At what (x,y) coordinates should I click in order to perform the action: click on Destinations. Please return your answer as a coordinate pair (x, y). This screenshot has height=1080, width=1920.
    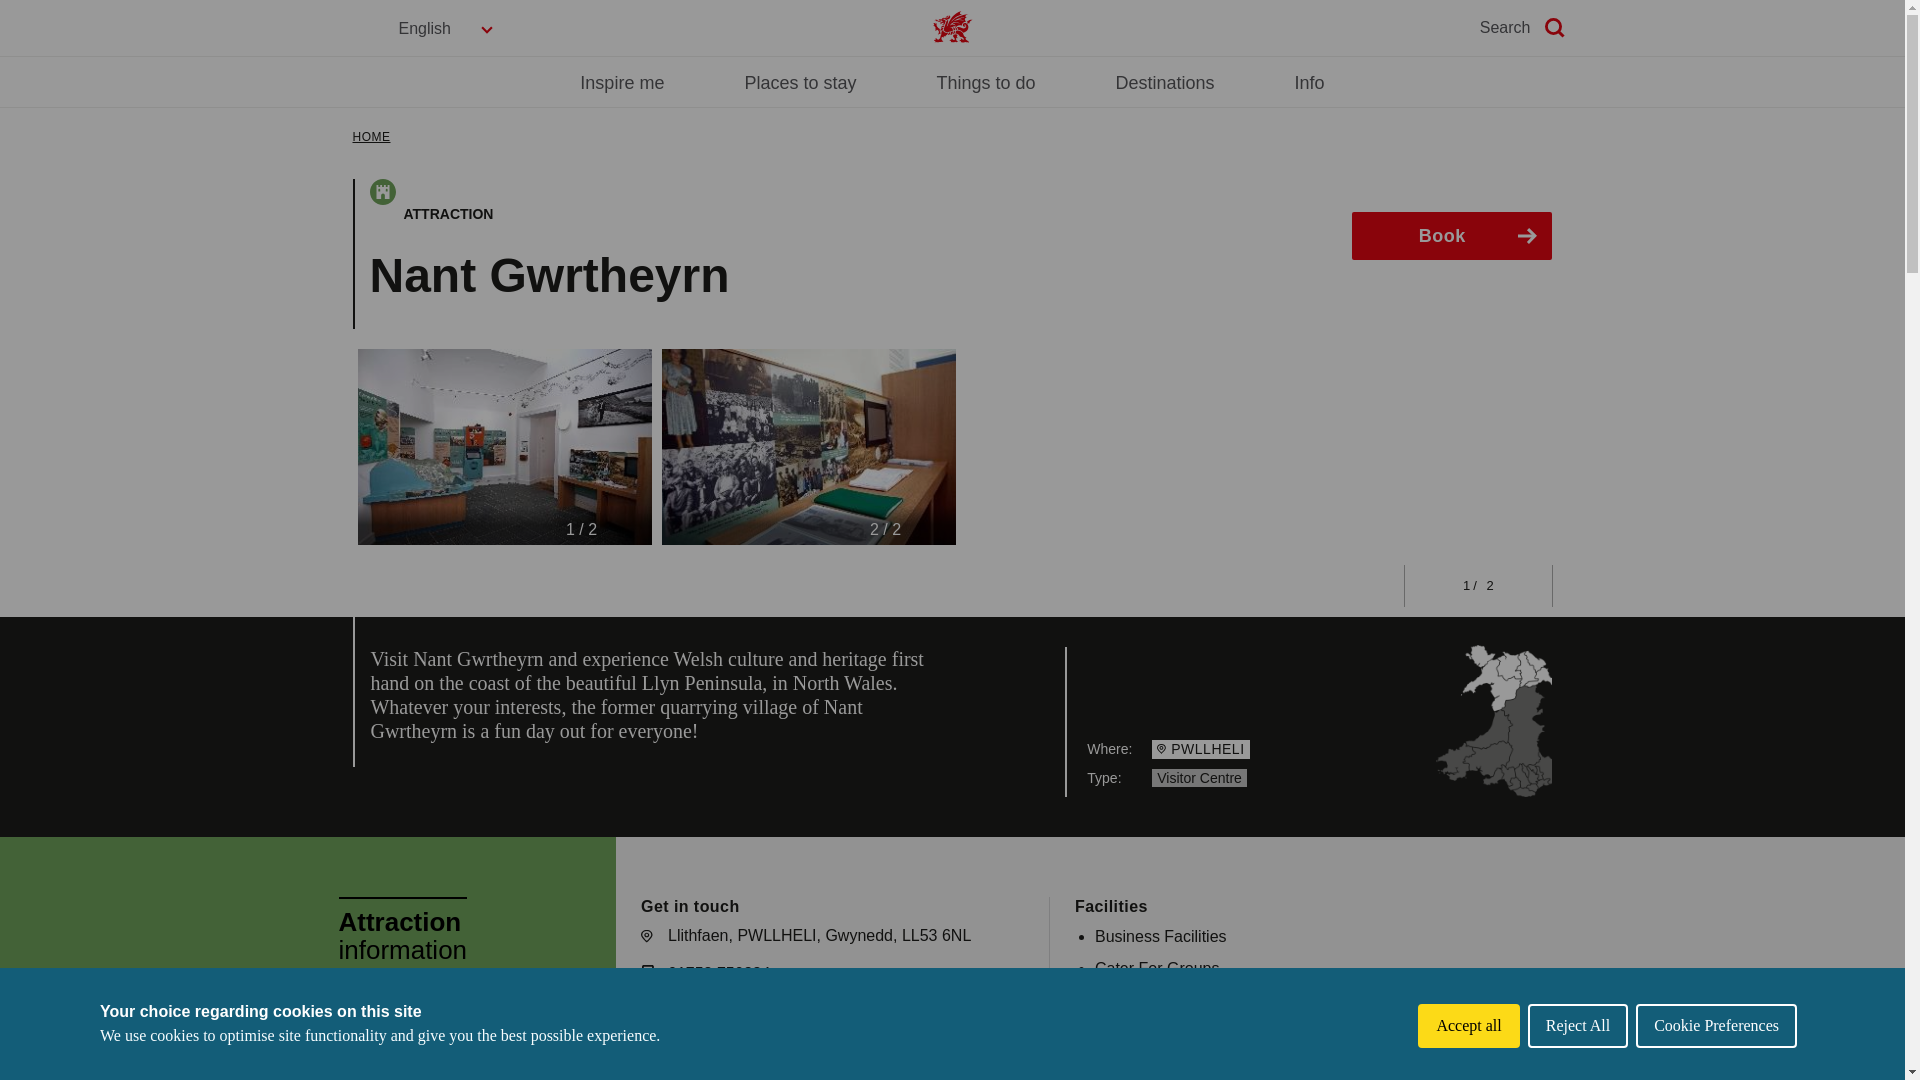
    Looking at the image, I should click on (1165, 82).